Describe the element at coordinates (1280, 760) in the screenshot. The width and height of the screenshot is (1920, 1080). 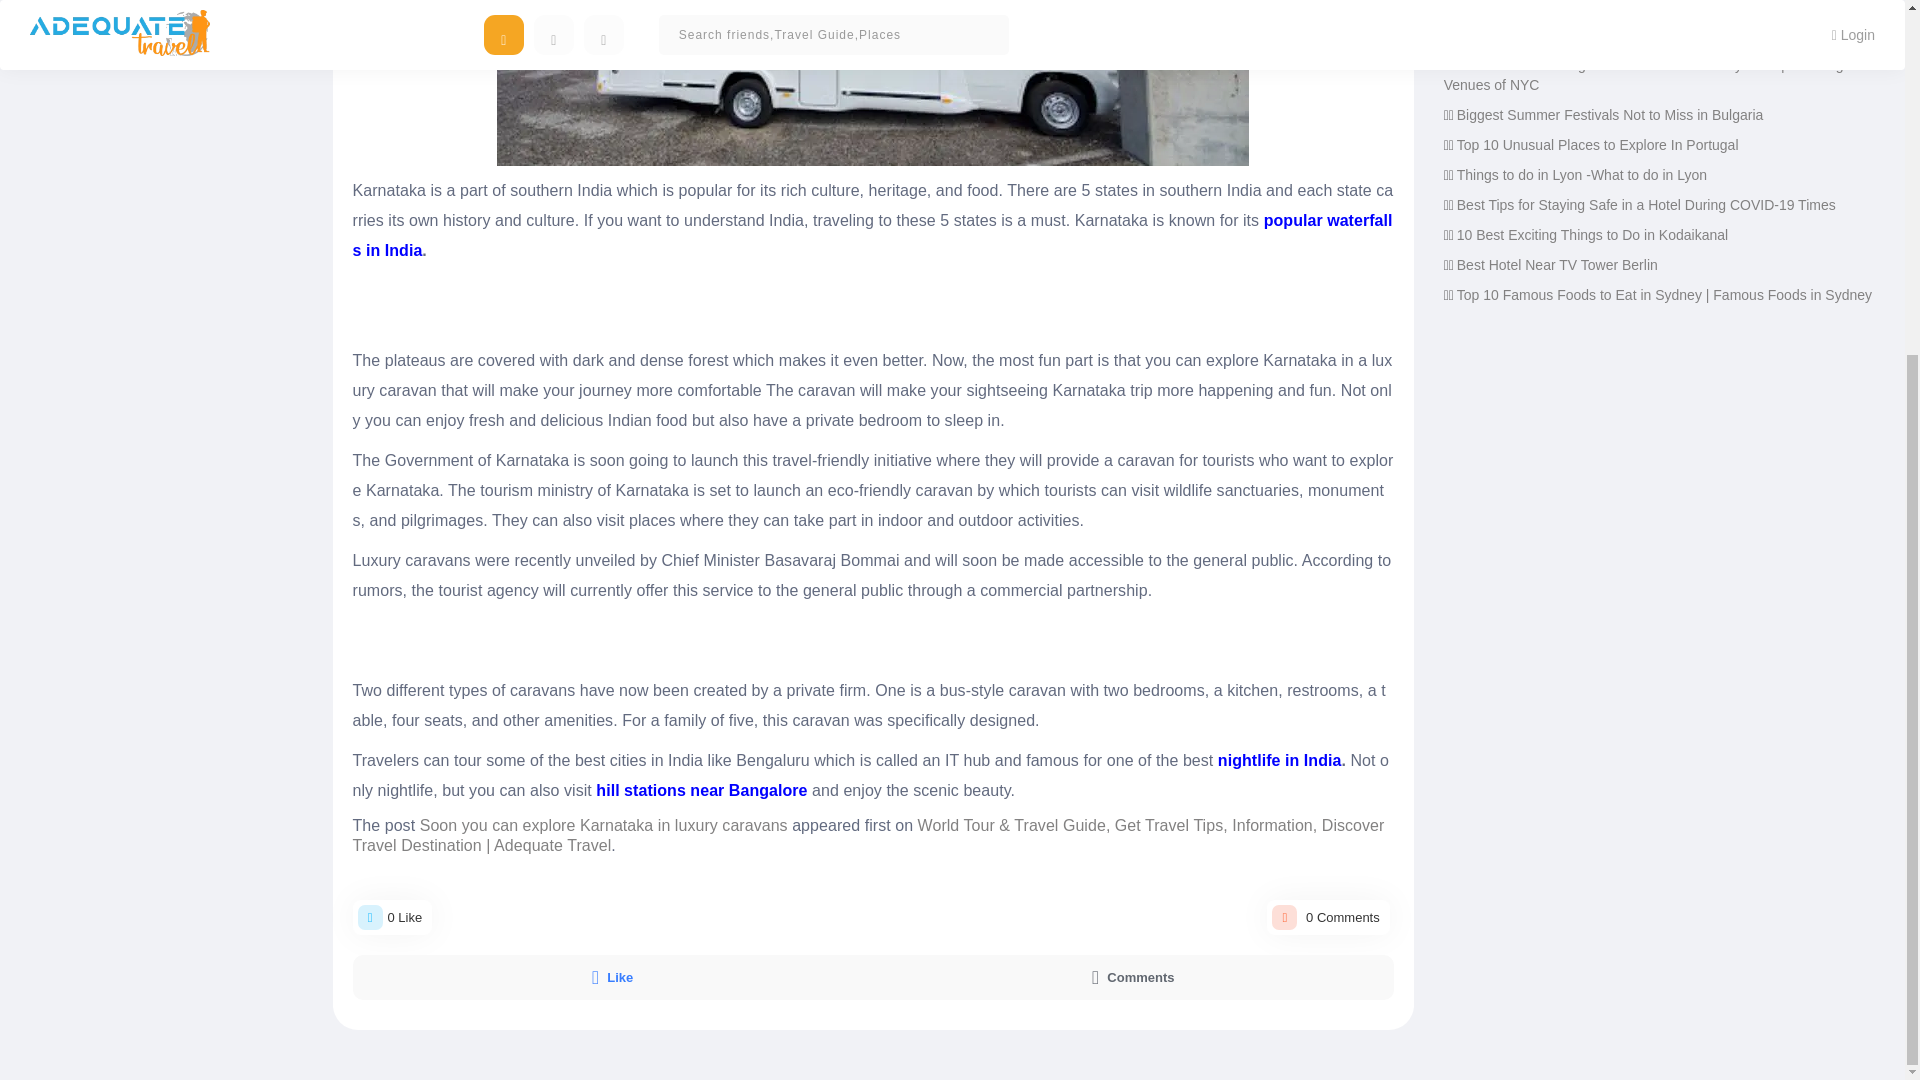
I see `nightlife in India` at that location.